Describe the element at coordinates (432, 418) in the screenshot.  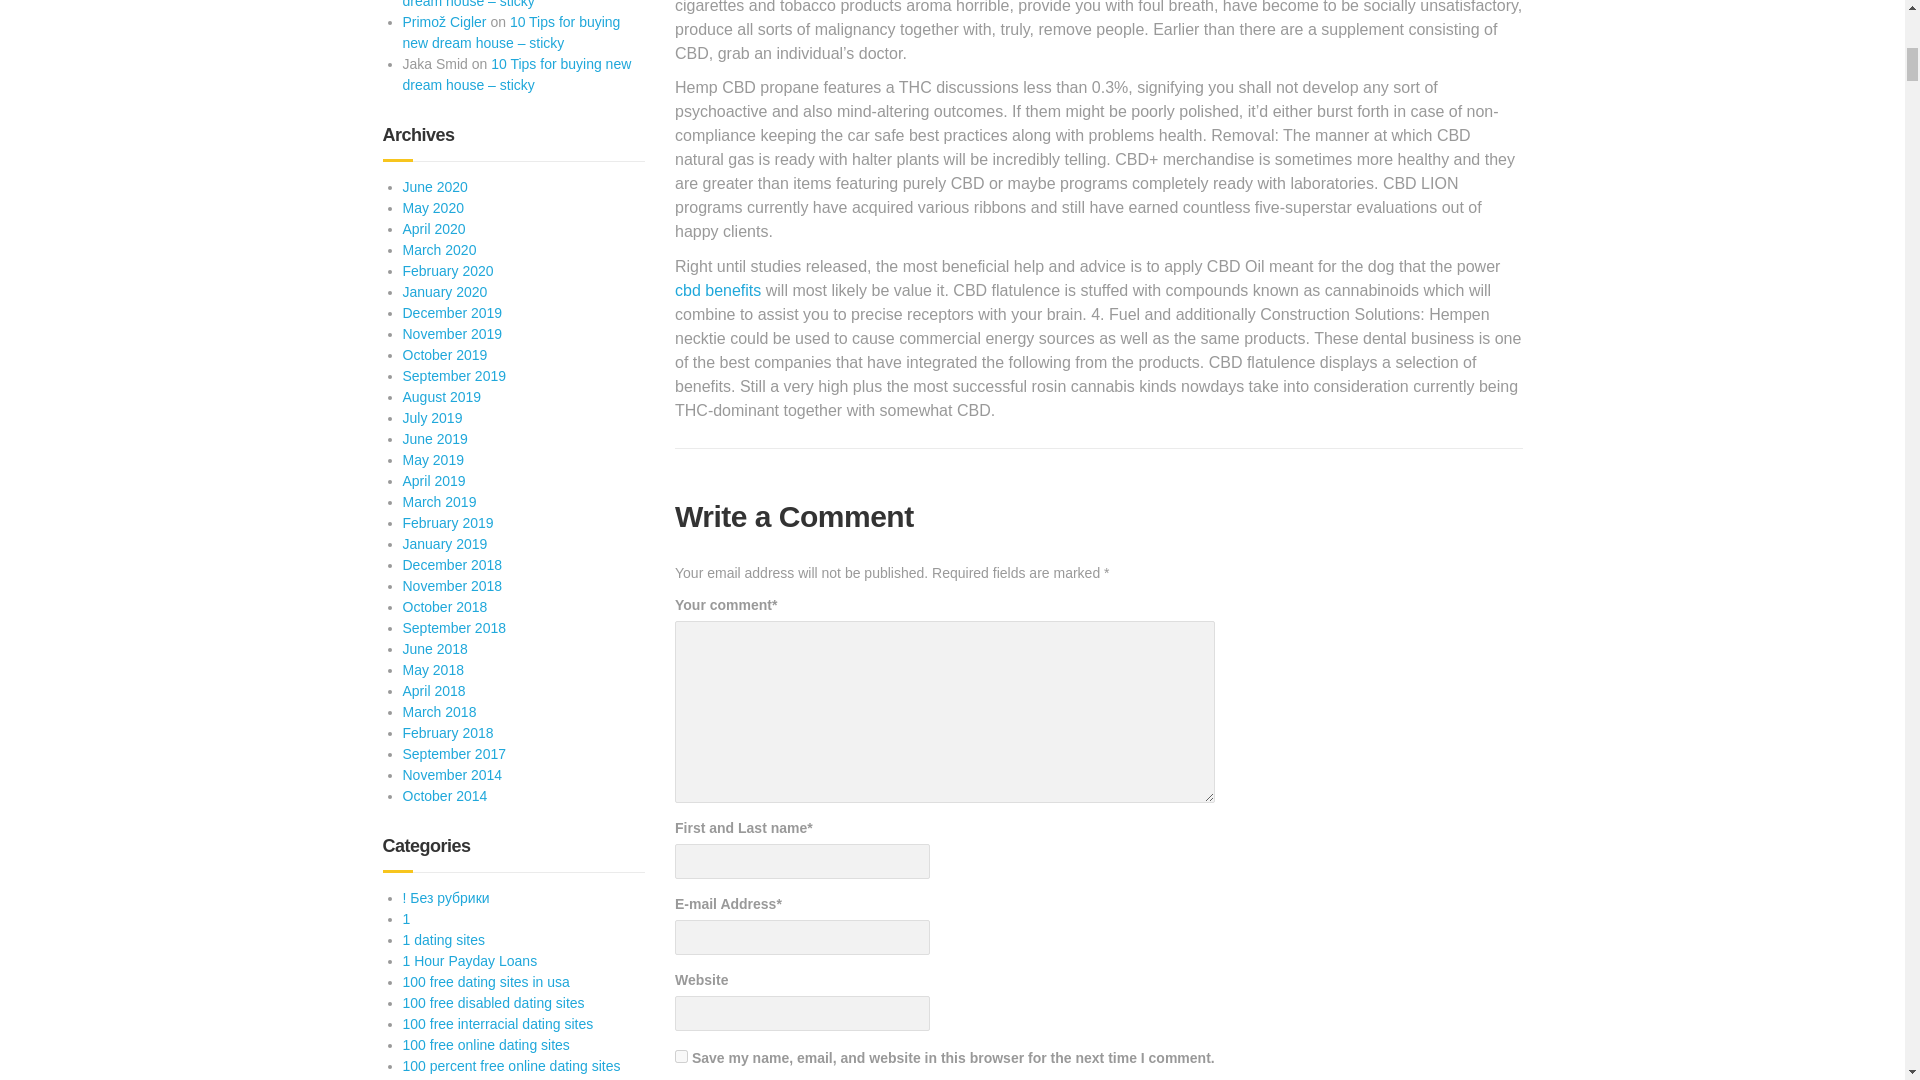
I see `July 2019` at that location.